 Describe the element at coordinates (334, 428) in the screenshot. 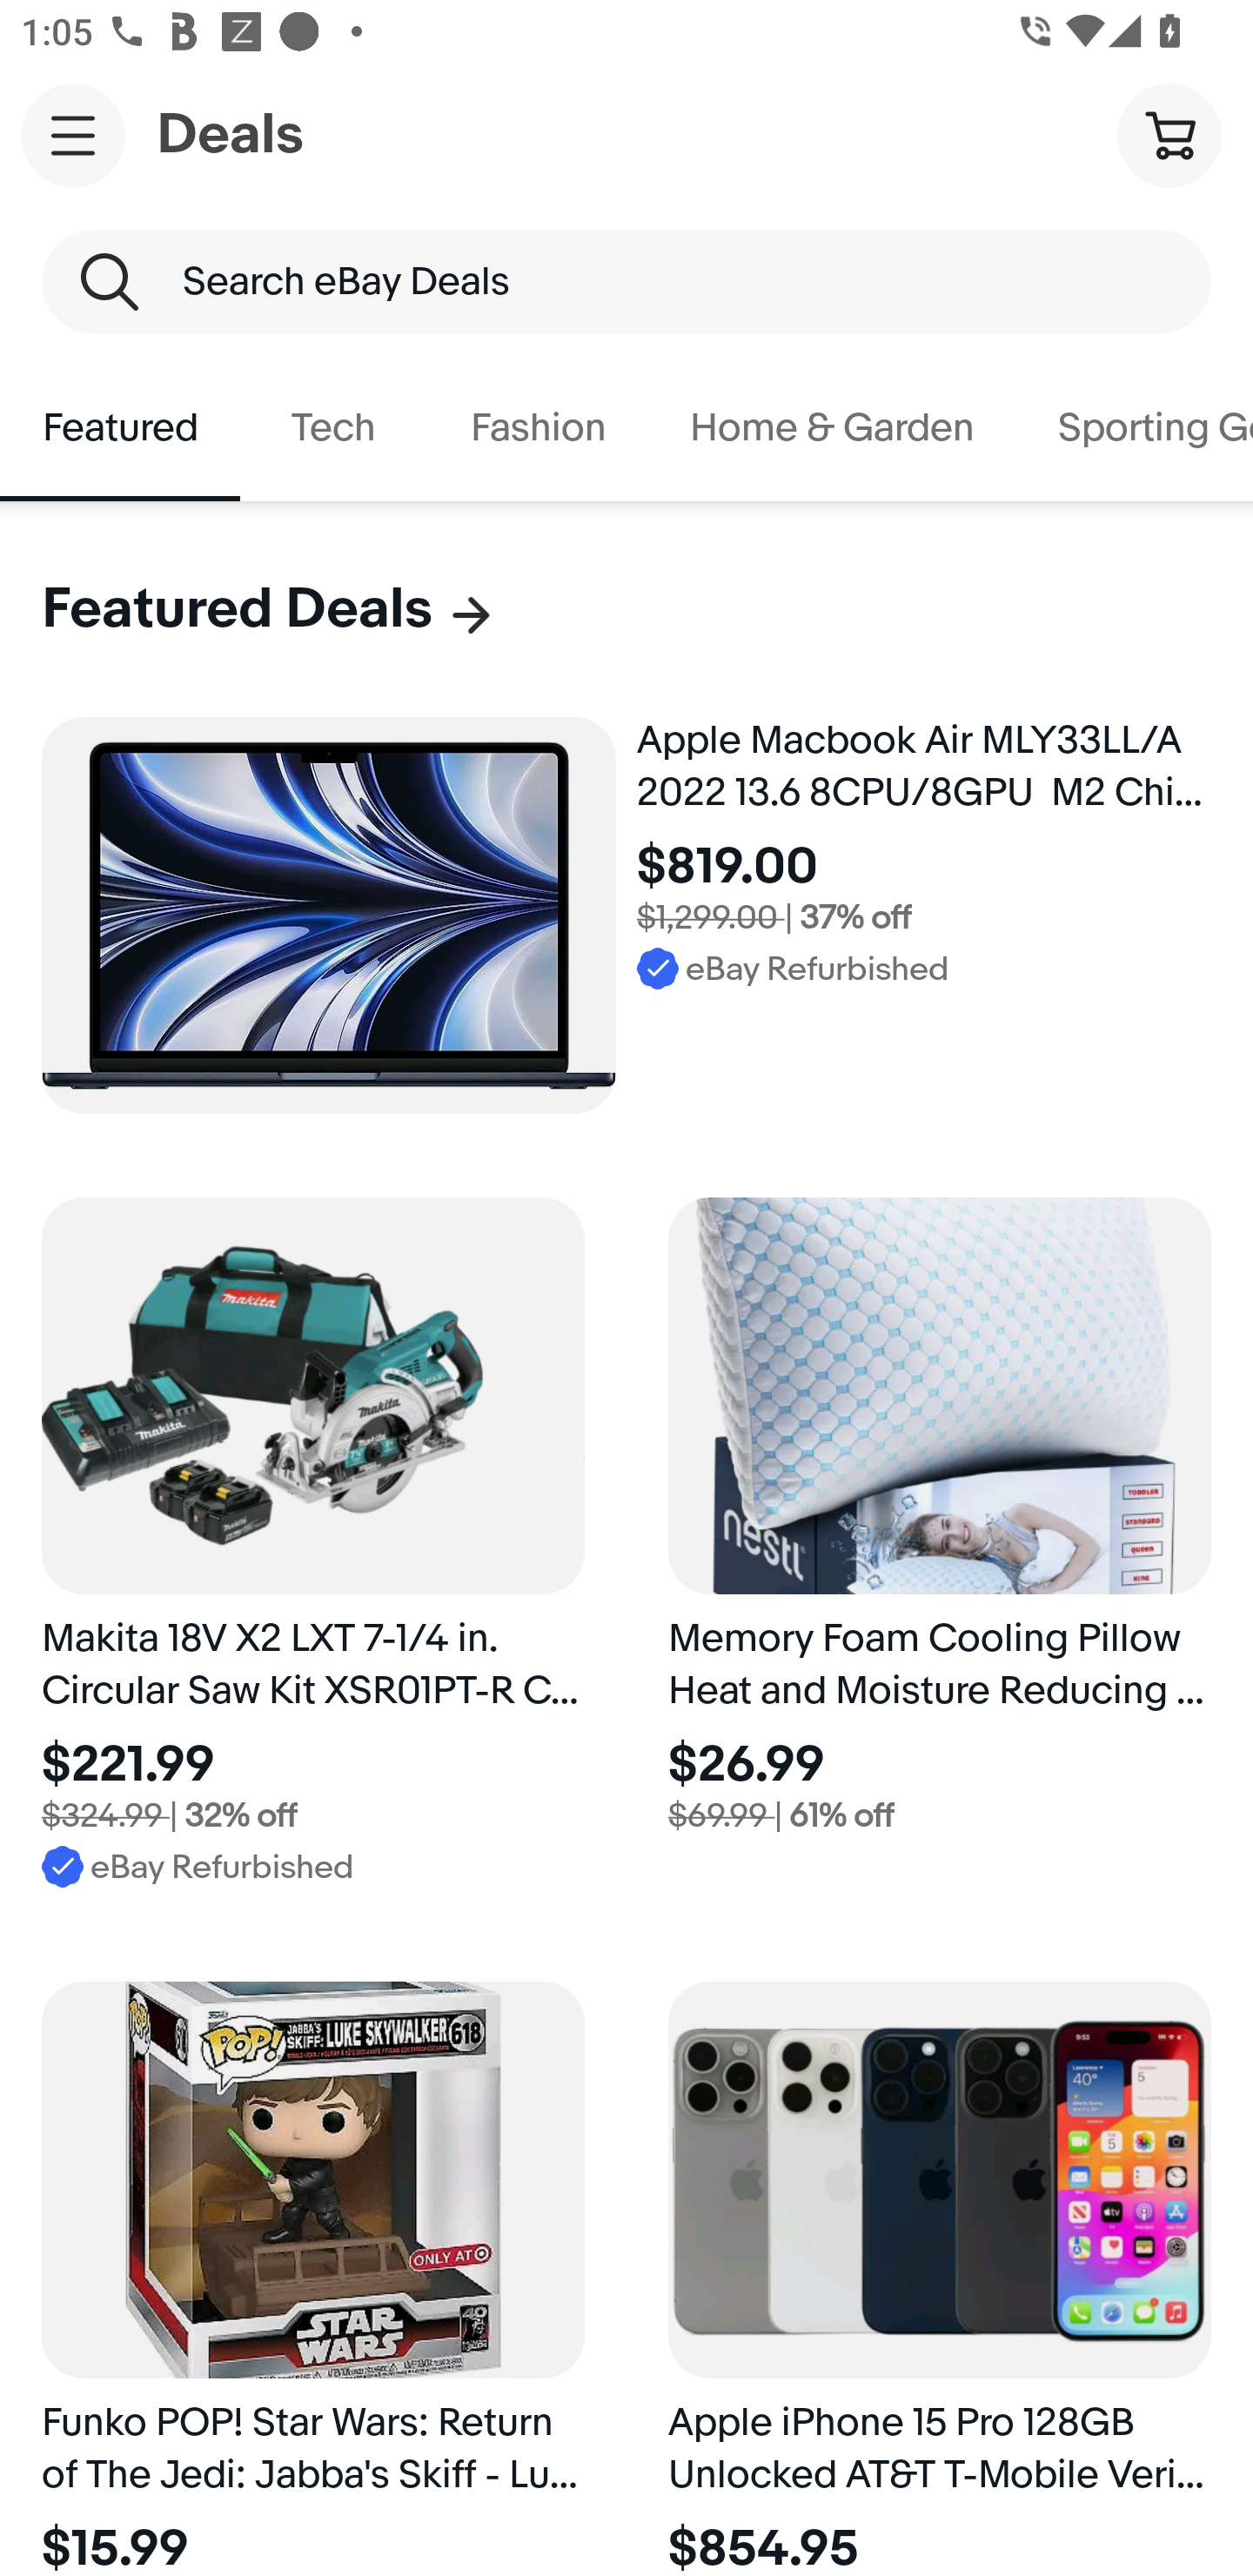

I see `Tech. Button. 2 of 7. Tech` at that location.